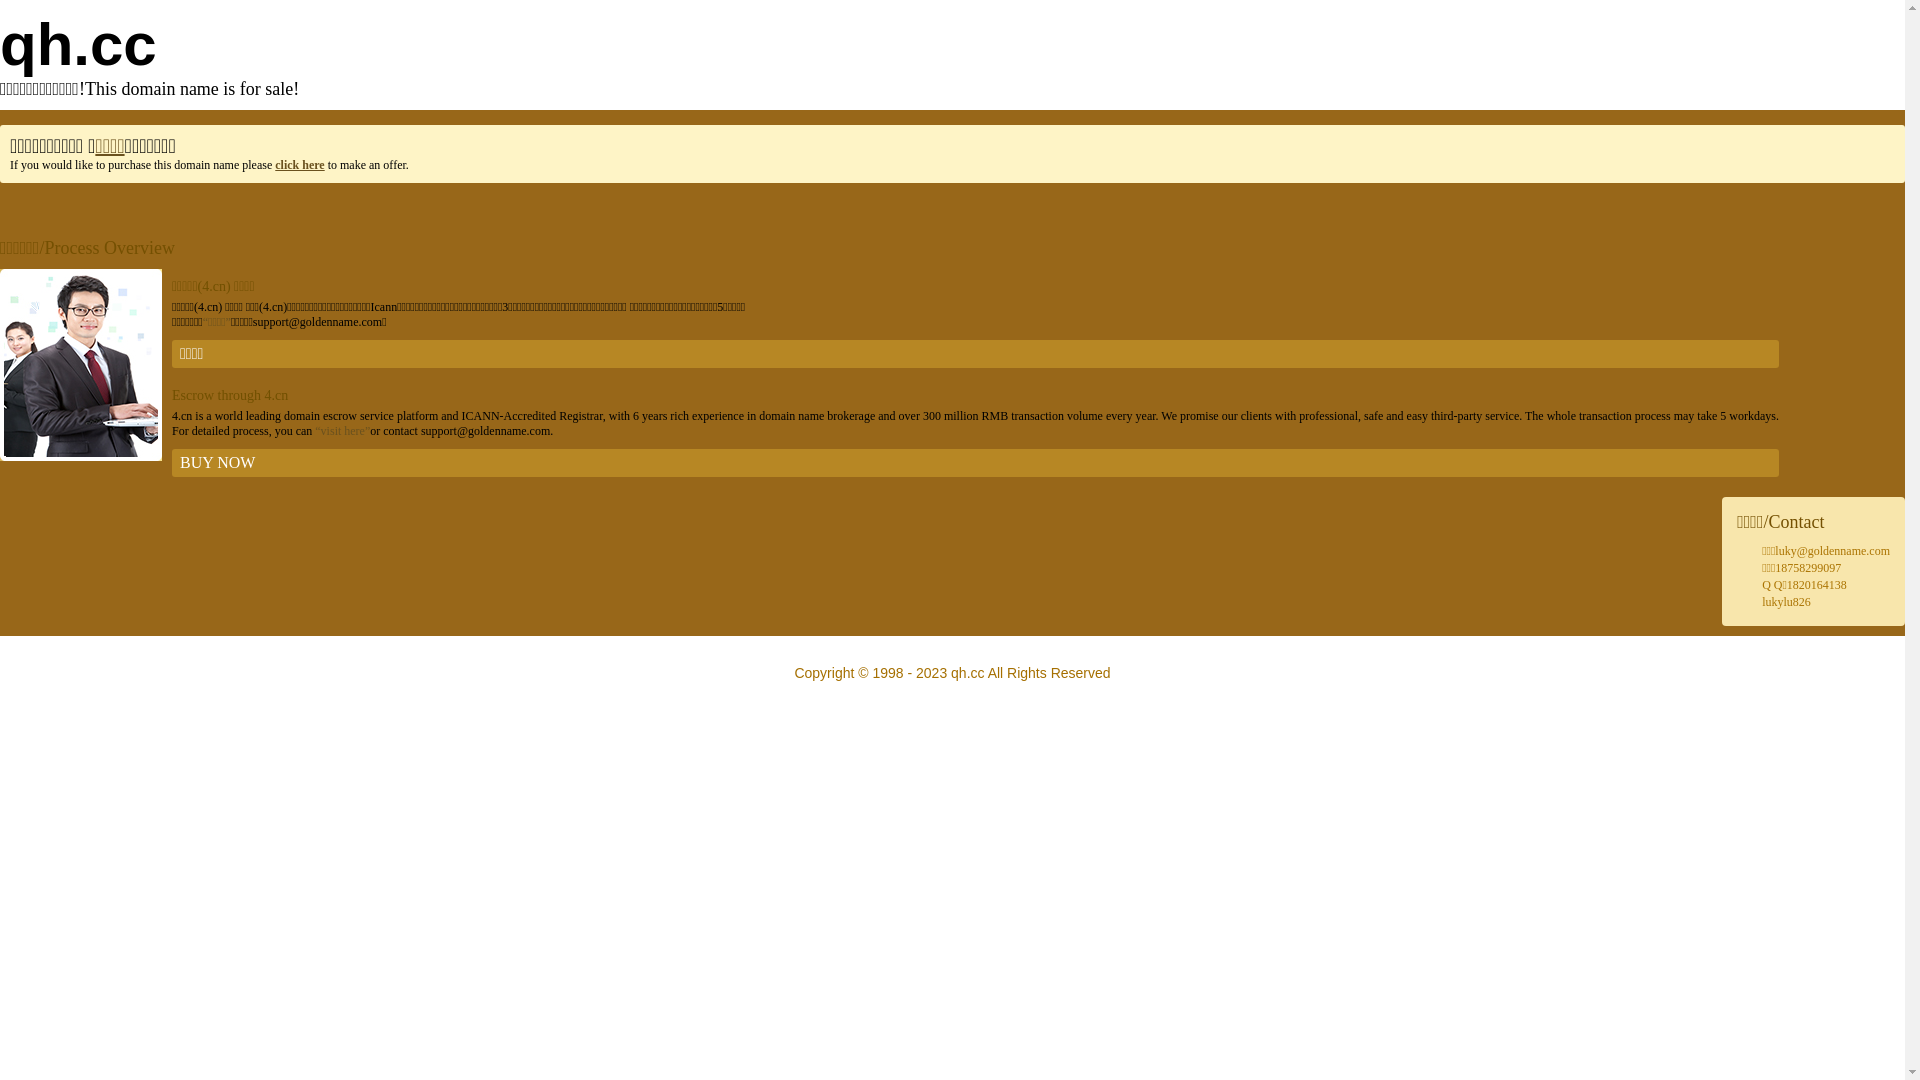  I want to click on BUY NOW, so click(976, 463).